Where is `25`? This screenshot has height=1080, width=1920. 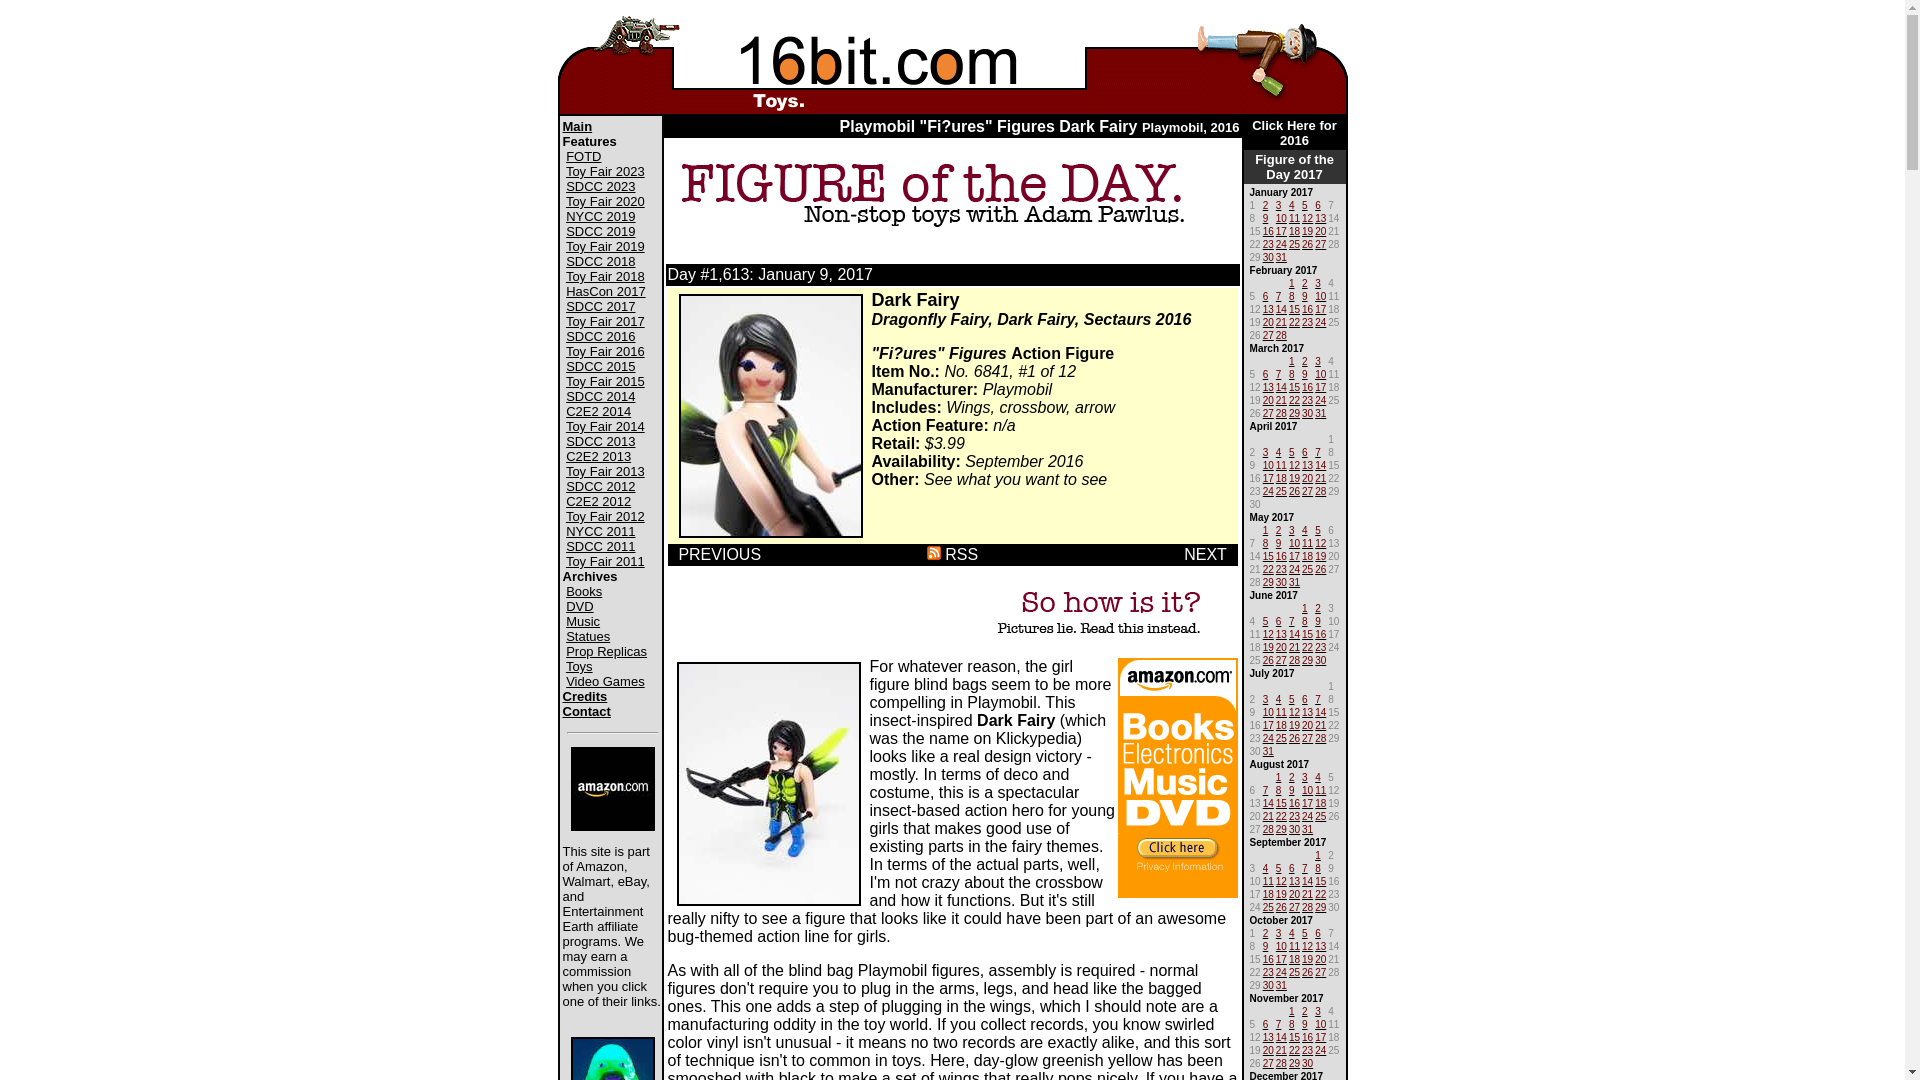
25 is located at coordinates (1308, 568).